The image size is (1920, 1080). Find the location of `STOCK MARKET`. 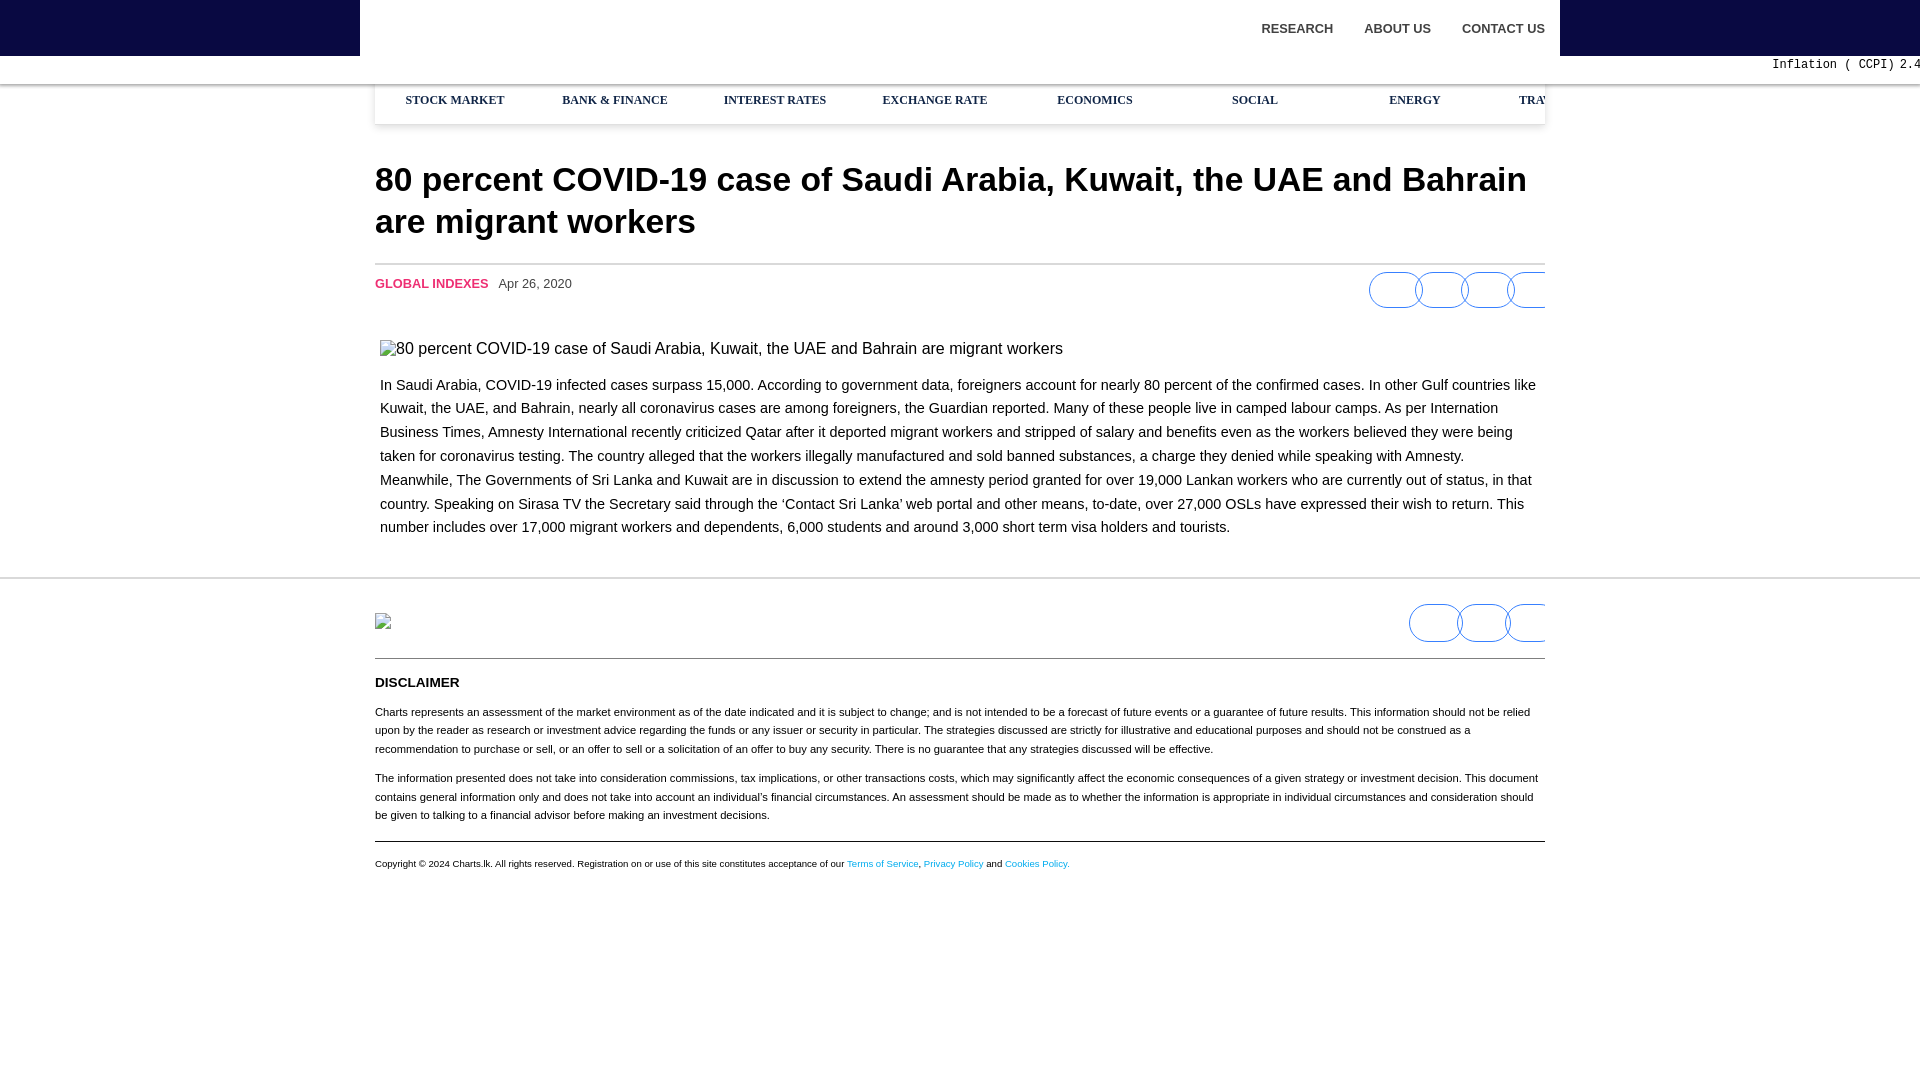

STOCK MARKET is located at coordinates (454, 100).